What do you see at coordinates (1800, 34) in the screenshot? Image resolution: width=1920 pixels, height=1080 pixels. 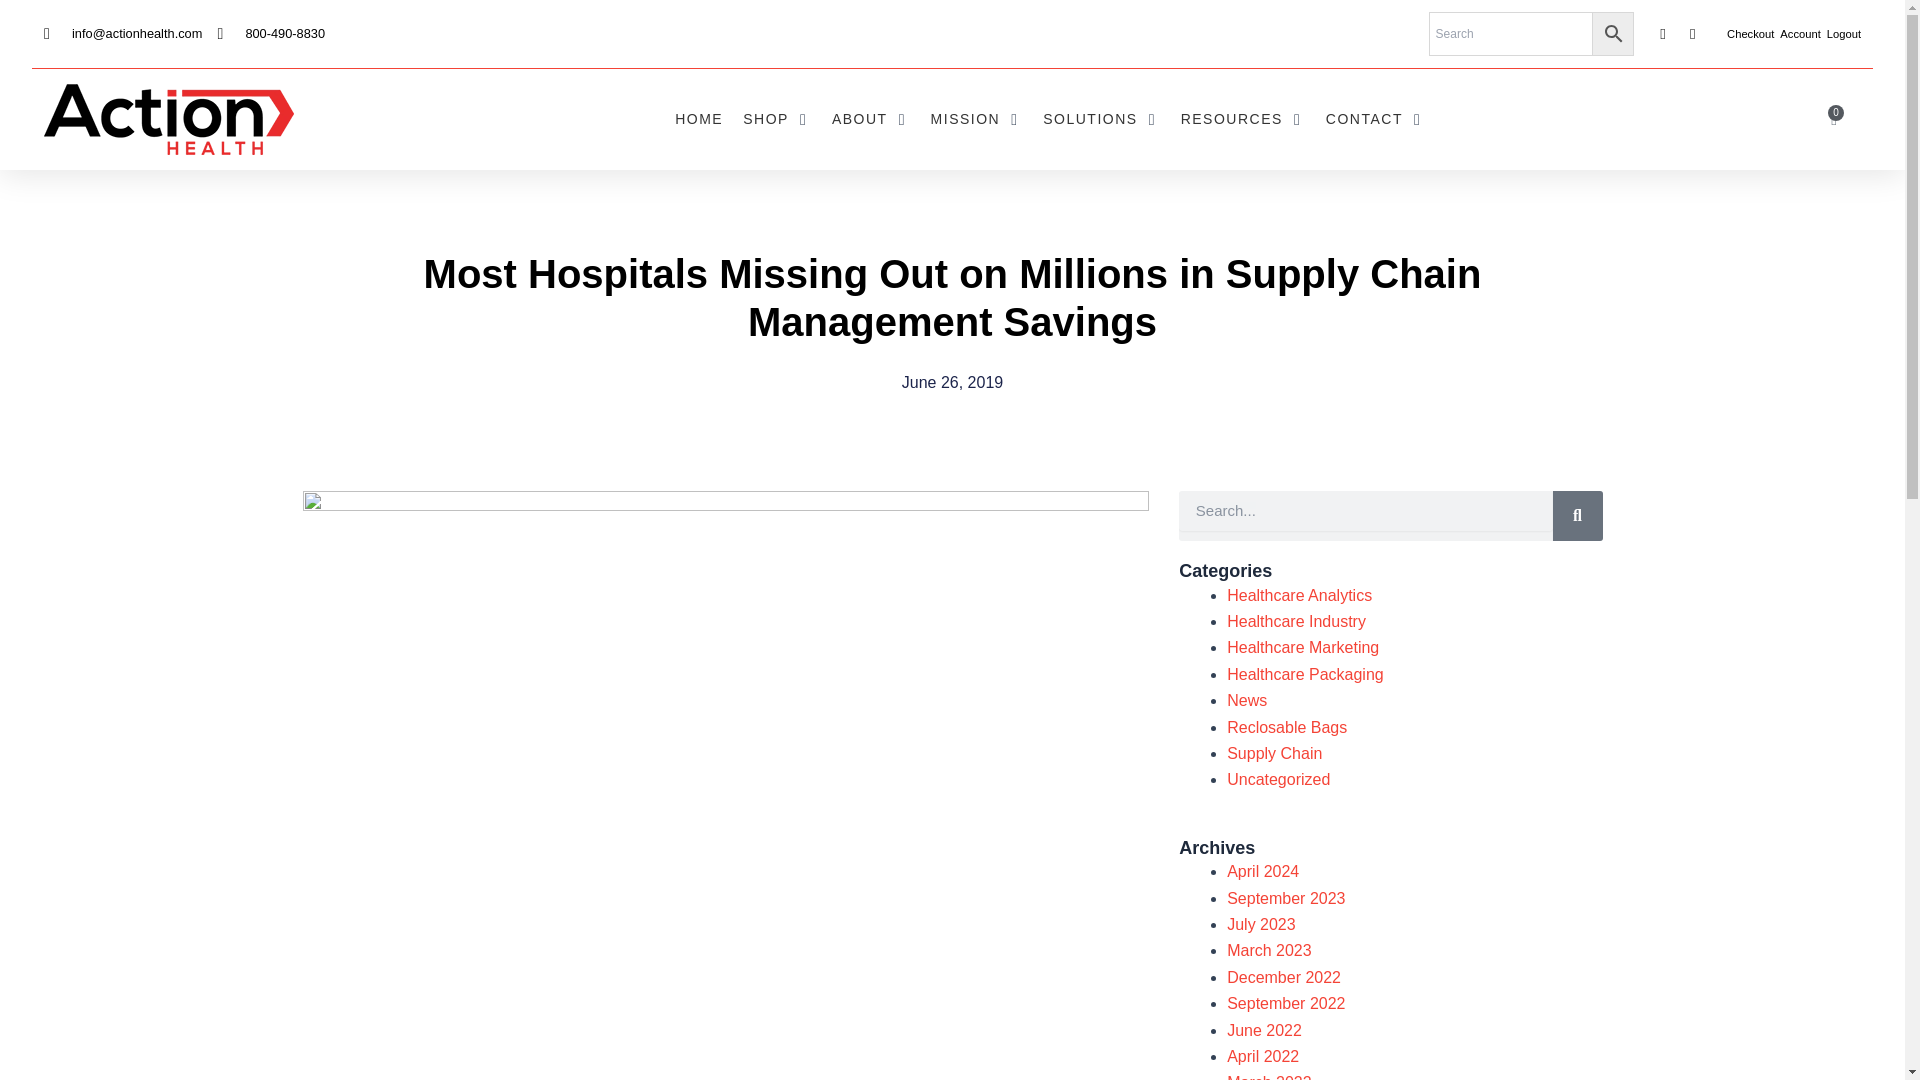 I see `Account` at bounding box center [1800, 34].